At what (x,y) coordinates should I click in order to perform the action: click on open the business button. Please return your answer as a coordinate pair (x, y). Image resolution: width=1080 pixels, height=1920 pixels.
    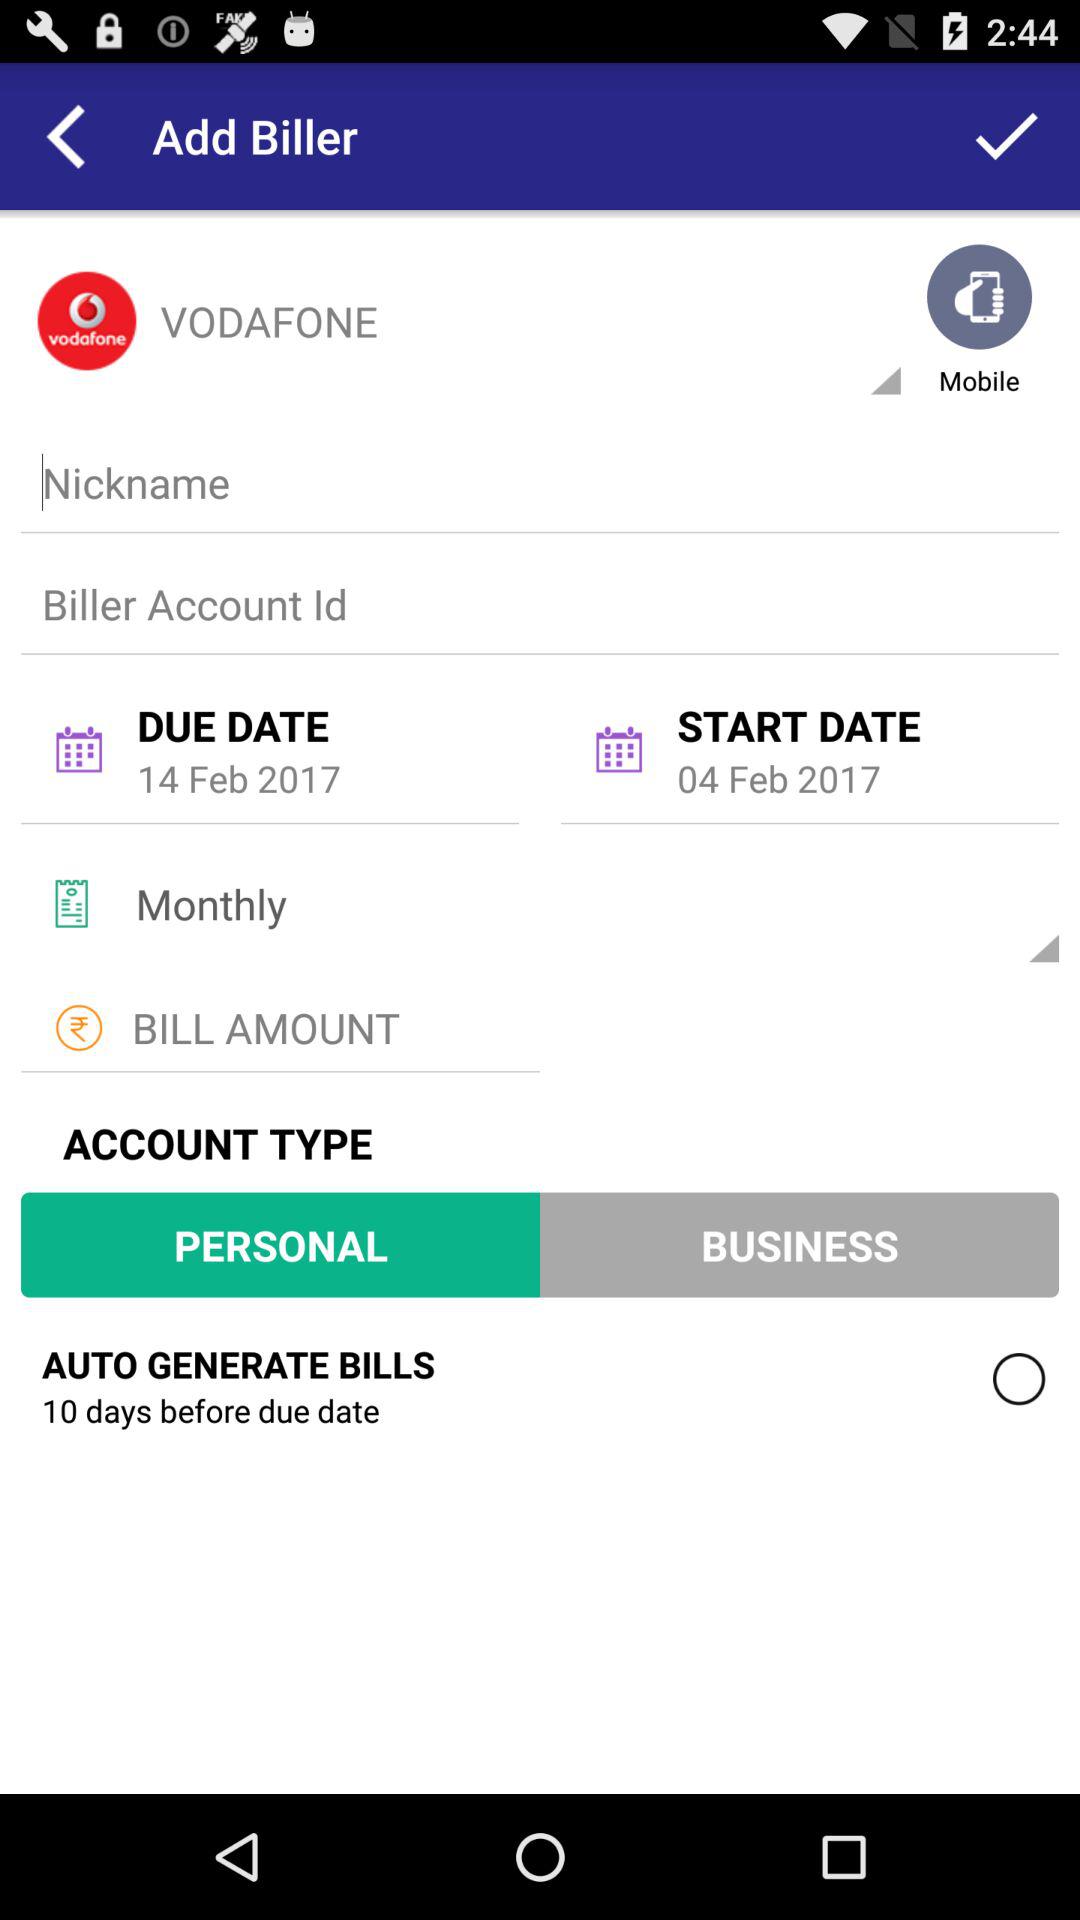
    Looking at the image, I should click on (799, 1244).